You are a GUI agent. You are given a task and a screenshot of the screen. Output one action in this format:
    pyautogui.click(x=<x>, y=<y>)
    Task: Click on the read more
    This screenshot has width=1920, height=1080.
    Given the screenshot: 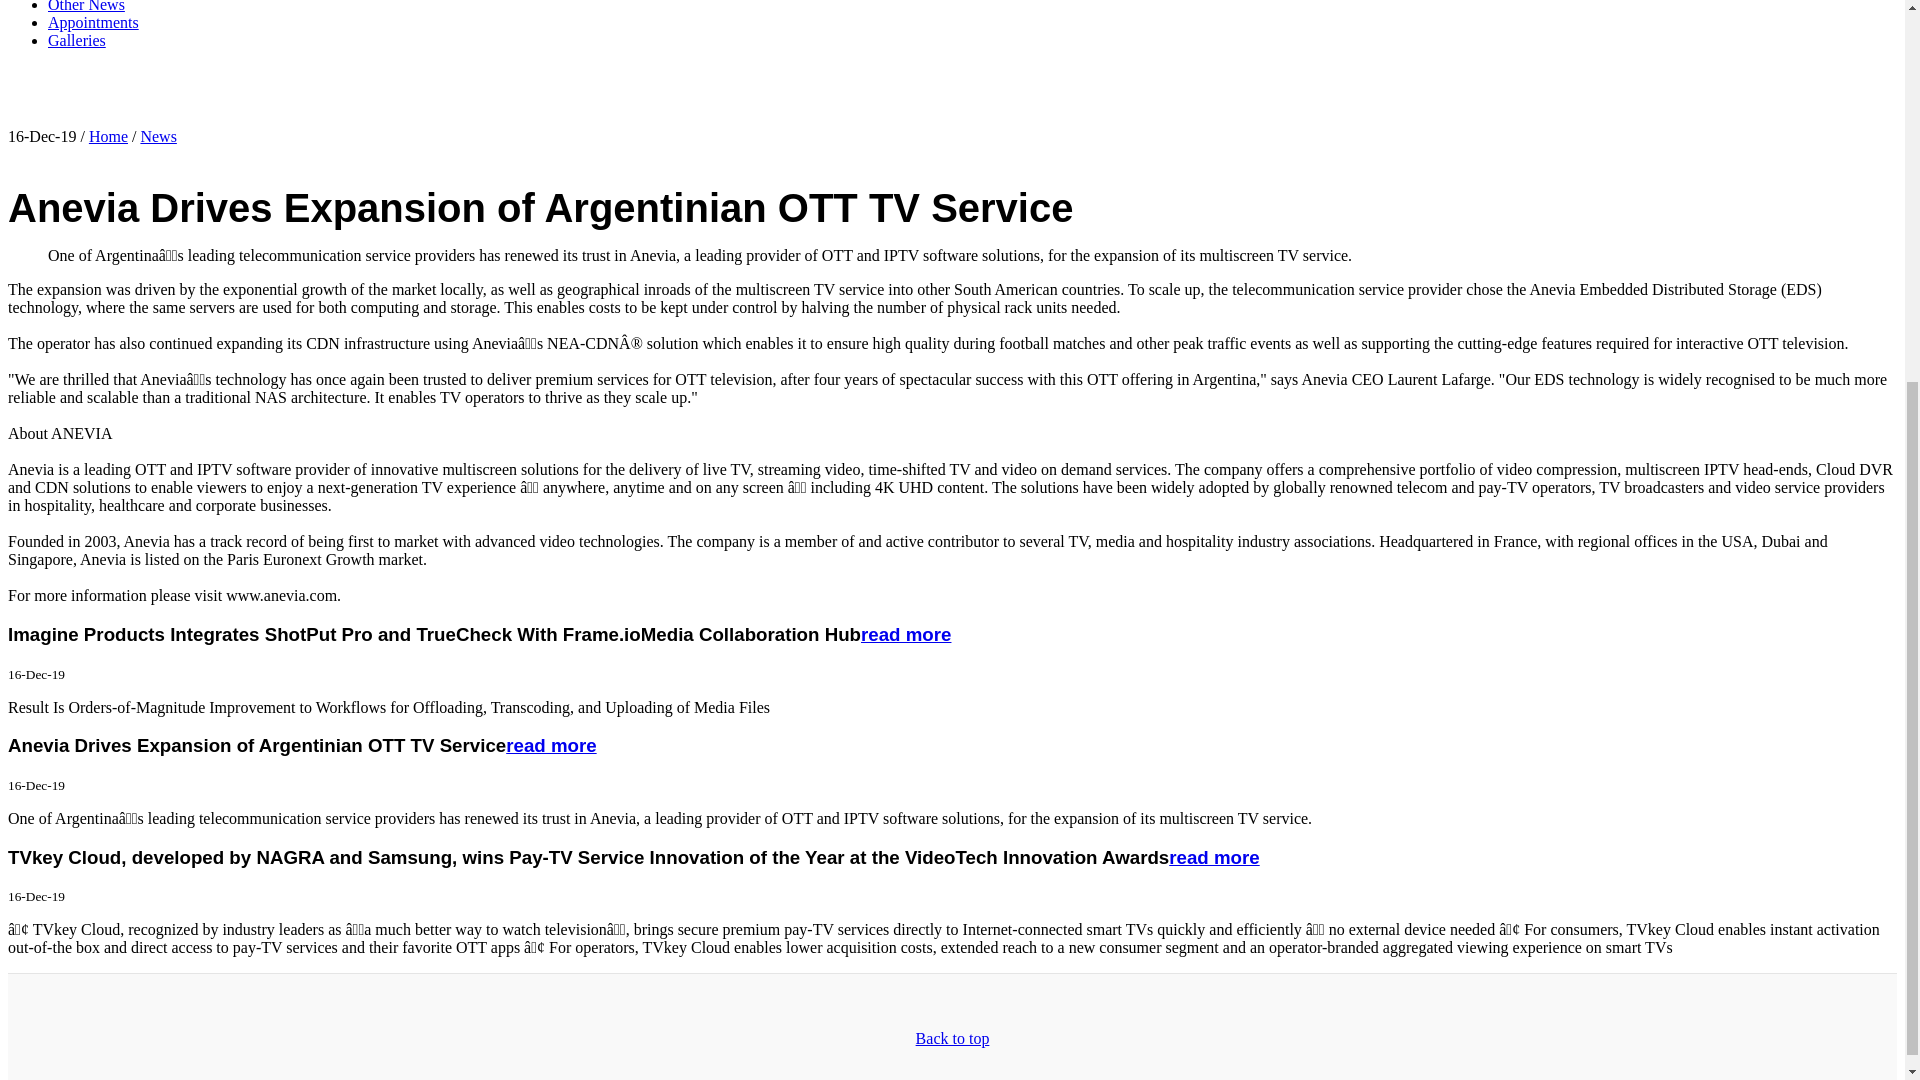 What is the action you would take?
    pyautogui.click(x=550, y=746)
    